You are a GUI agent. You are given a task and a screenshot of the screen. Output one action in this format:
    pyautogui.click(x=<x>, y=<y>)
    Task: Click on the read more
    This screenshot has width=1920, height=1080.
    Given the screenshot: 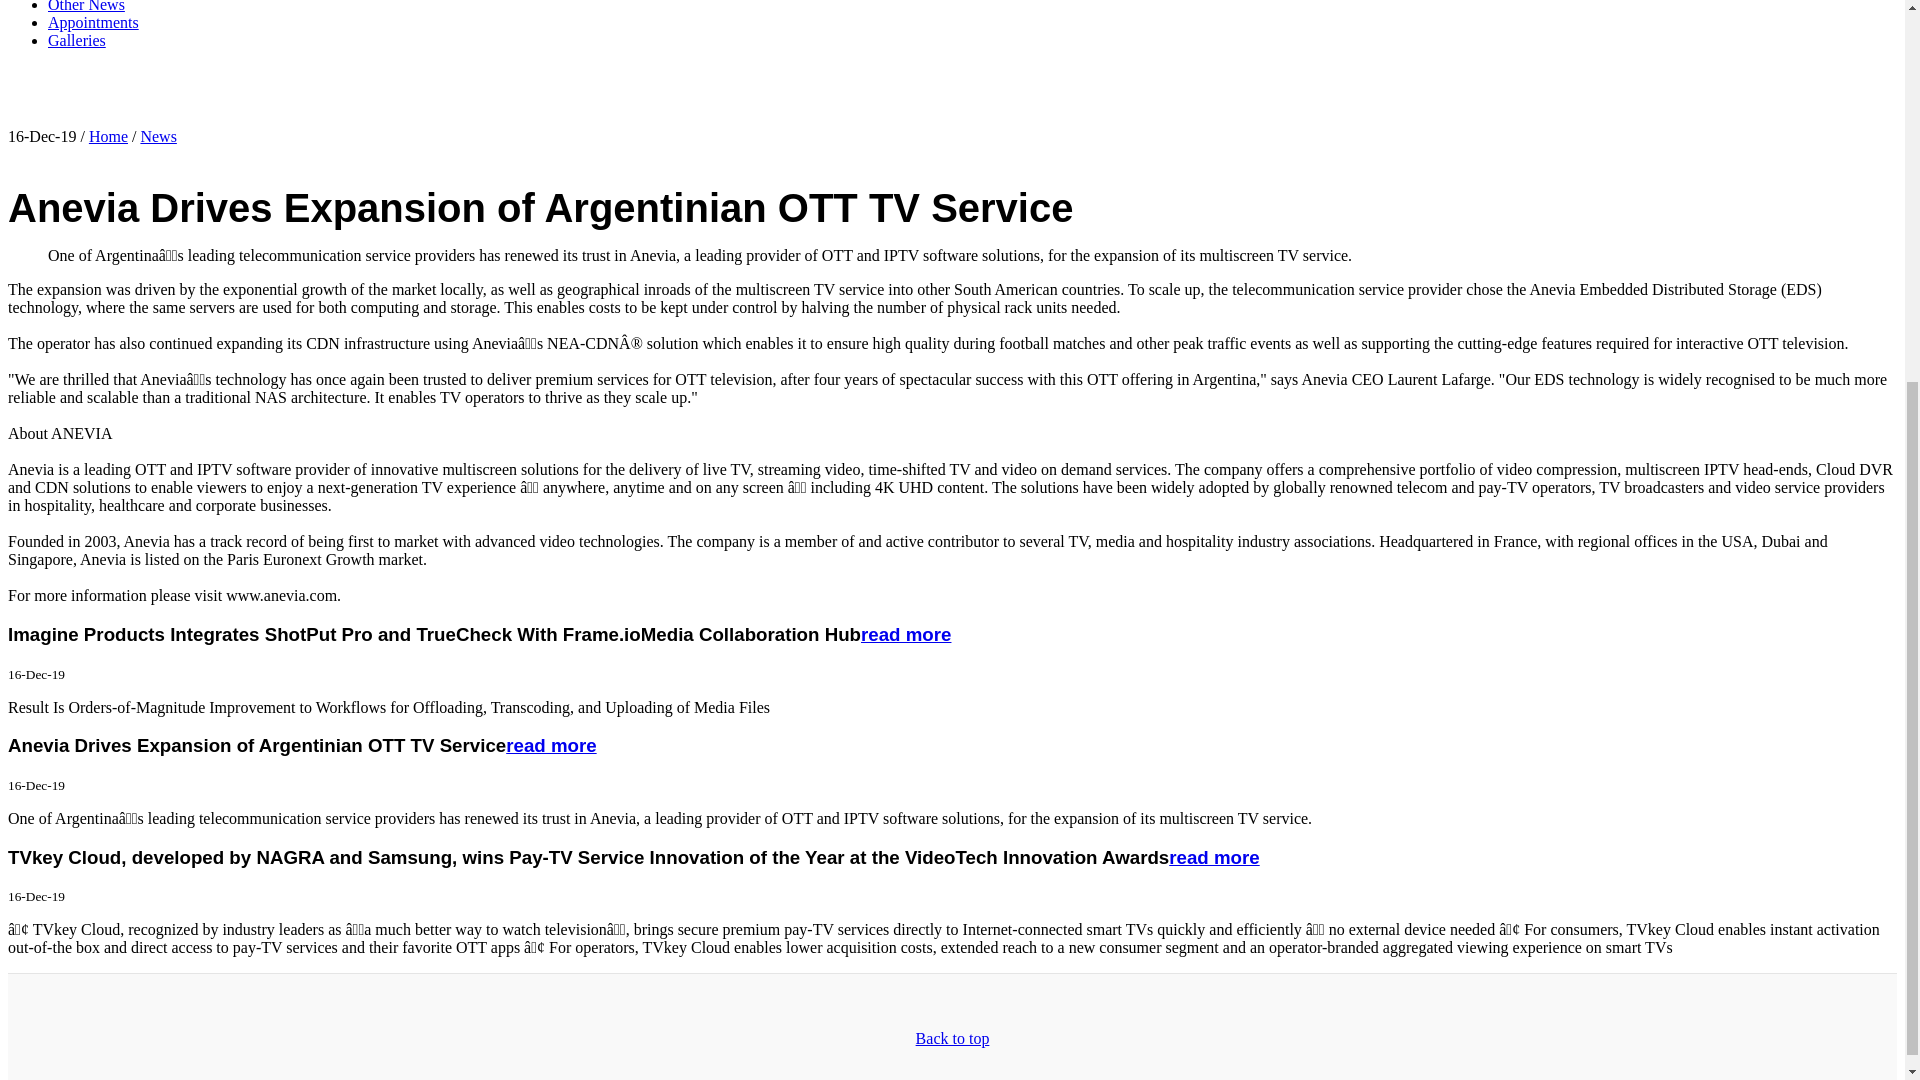 What is the action you would take?
    pyautogui.click(x=550, y=746)
    